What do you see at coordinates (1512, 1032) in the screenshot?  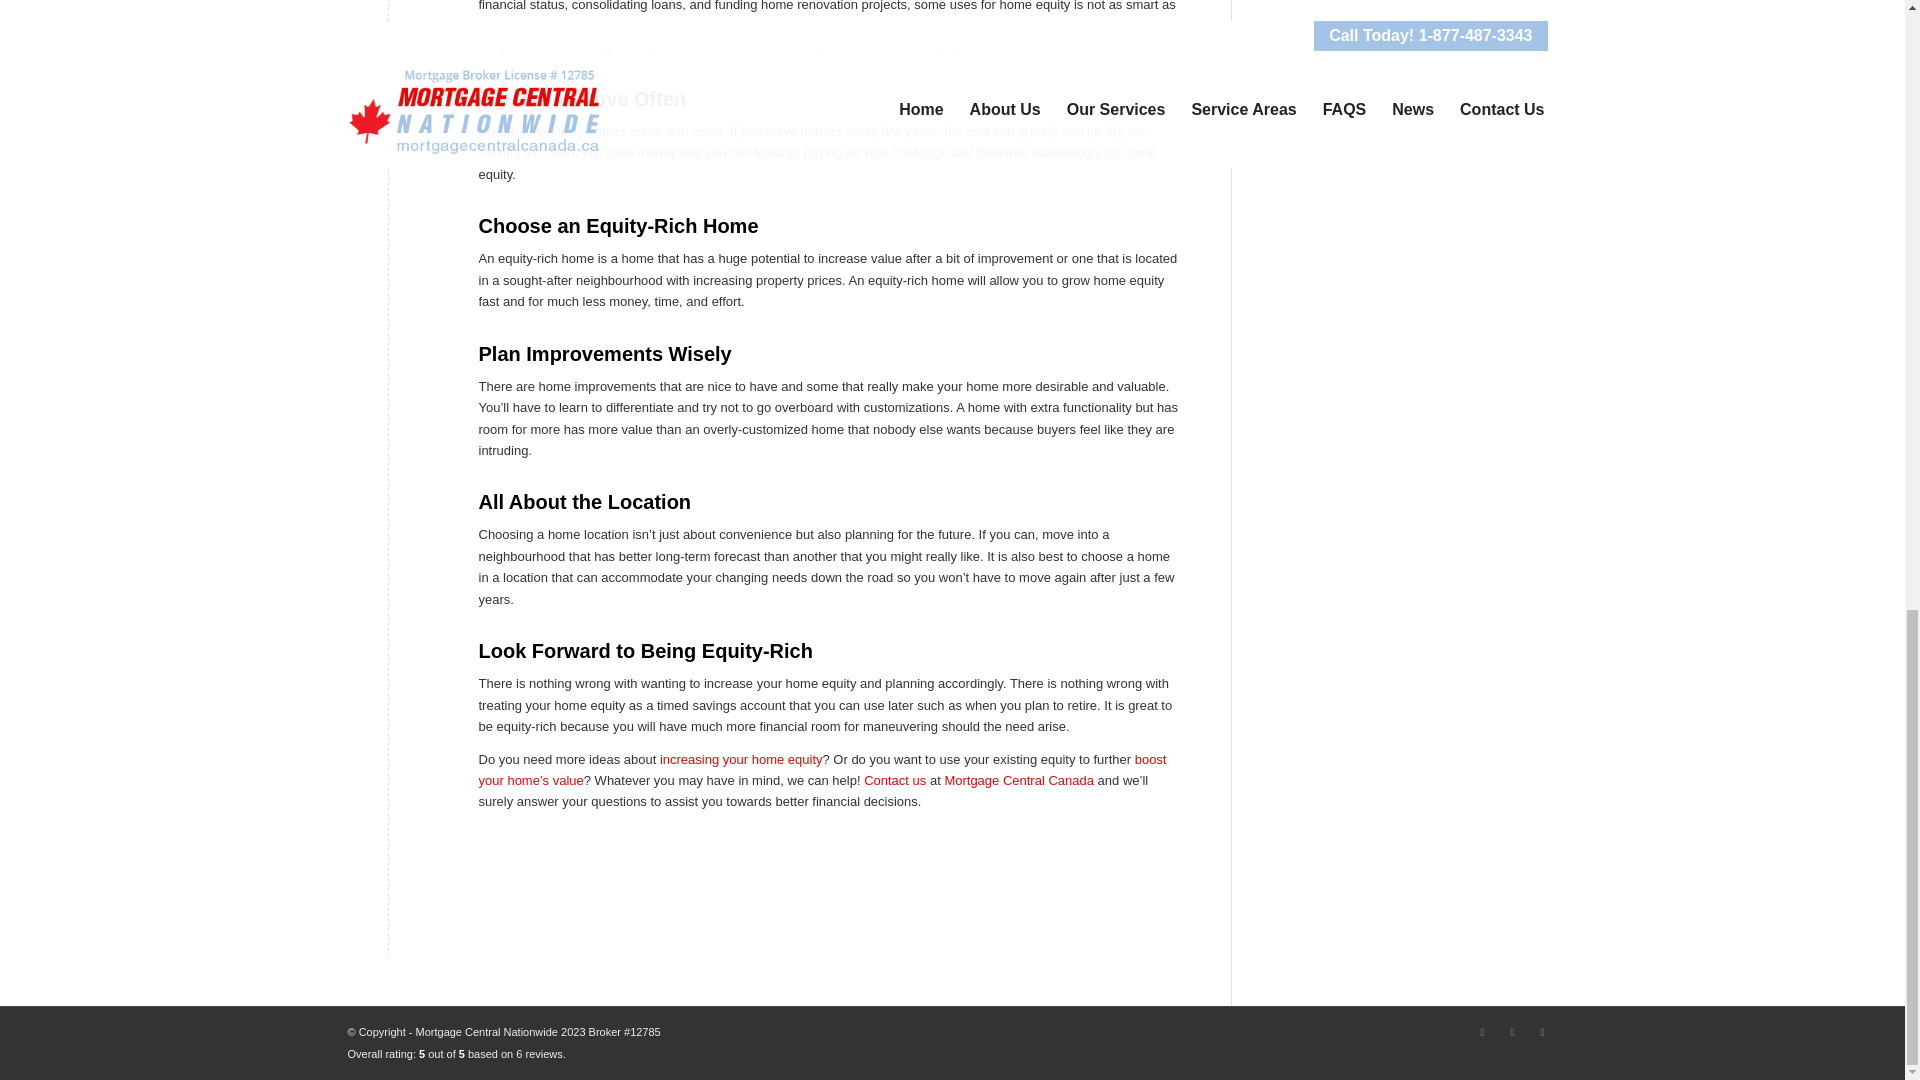 I see `Twitter` at bounding box center [1512, 1032].